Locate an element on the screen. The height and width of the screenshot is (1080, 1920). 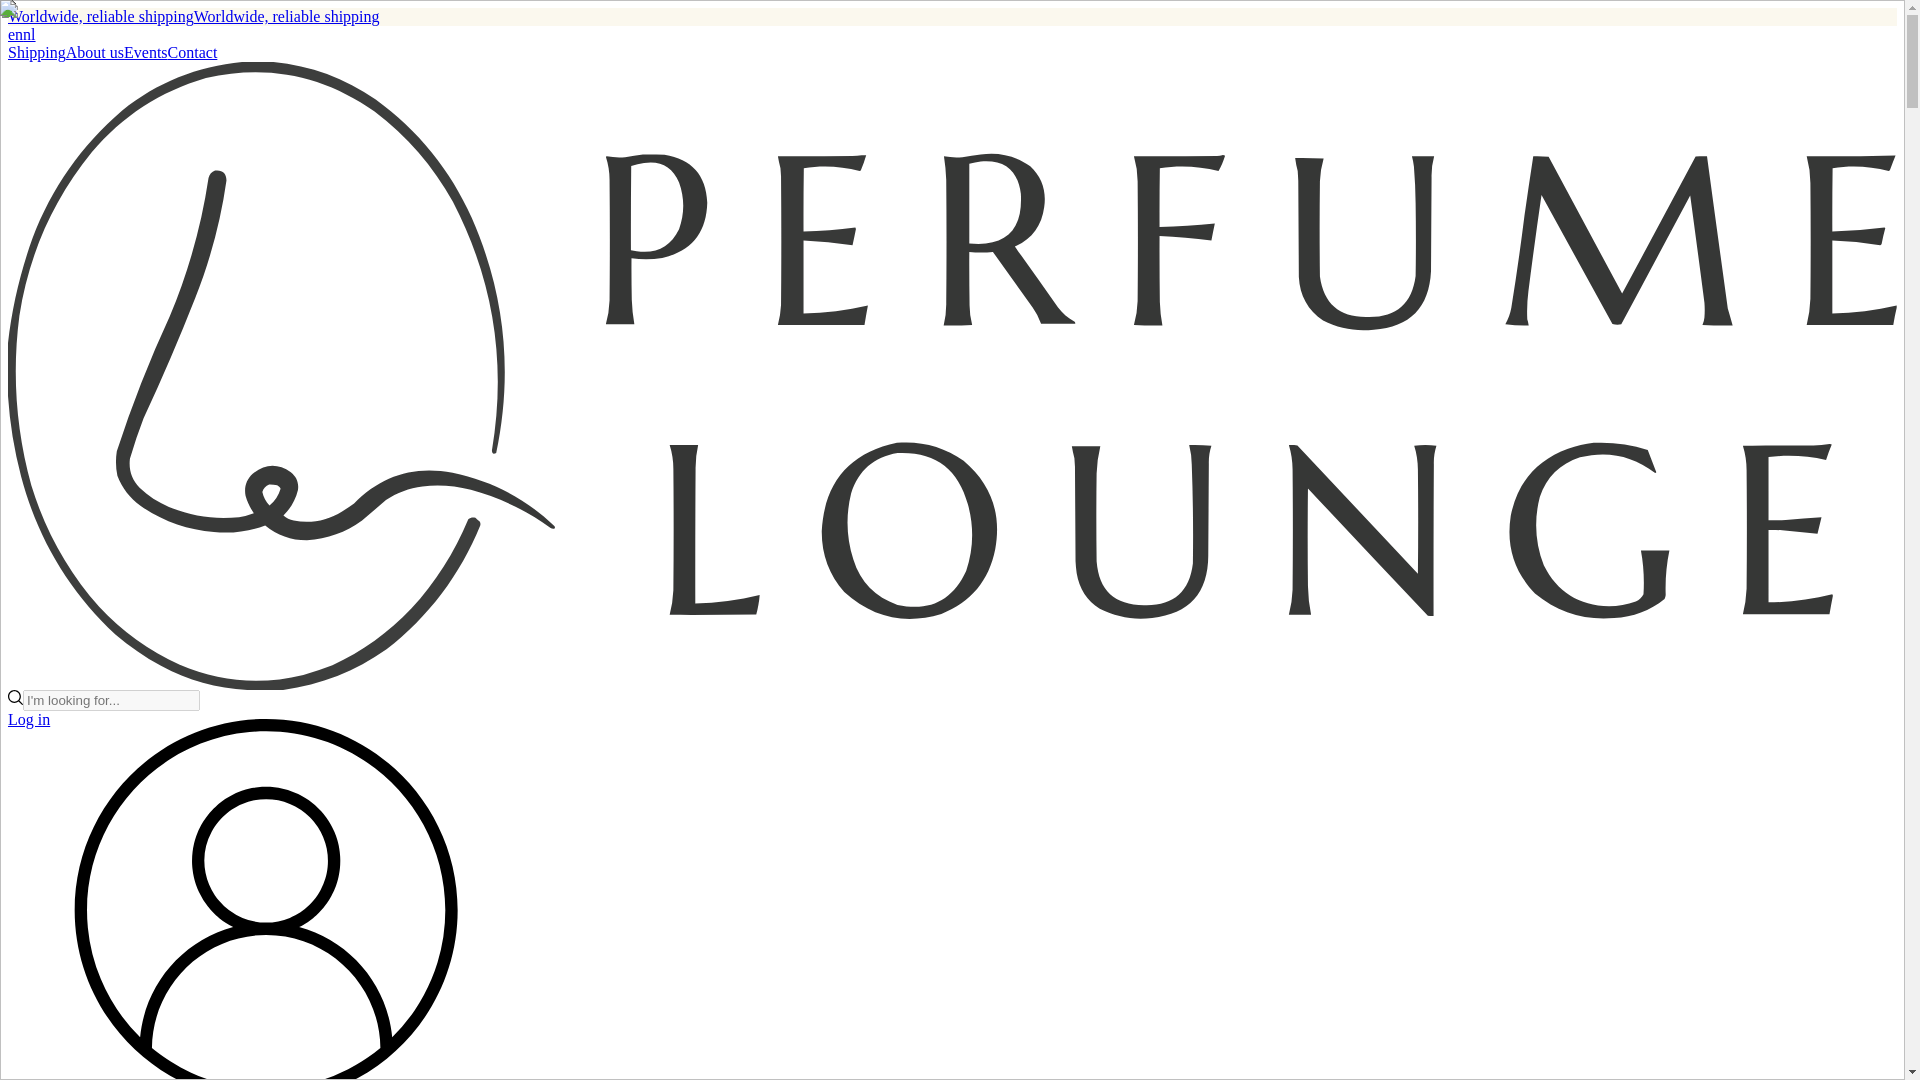
Worldwide, reliable shipping is located at coordinates (100, 16).